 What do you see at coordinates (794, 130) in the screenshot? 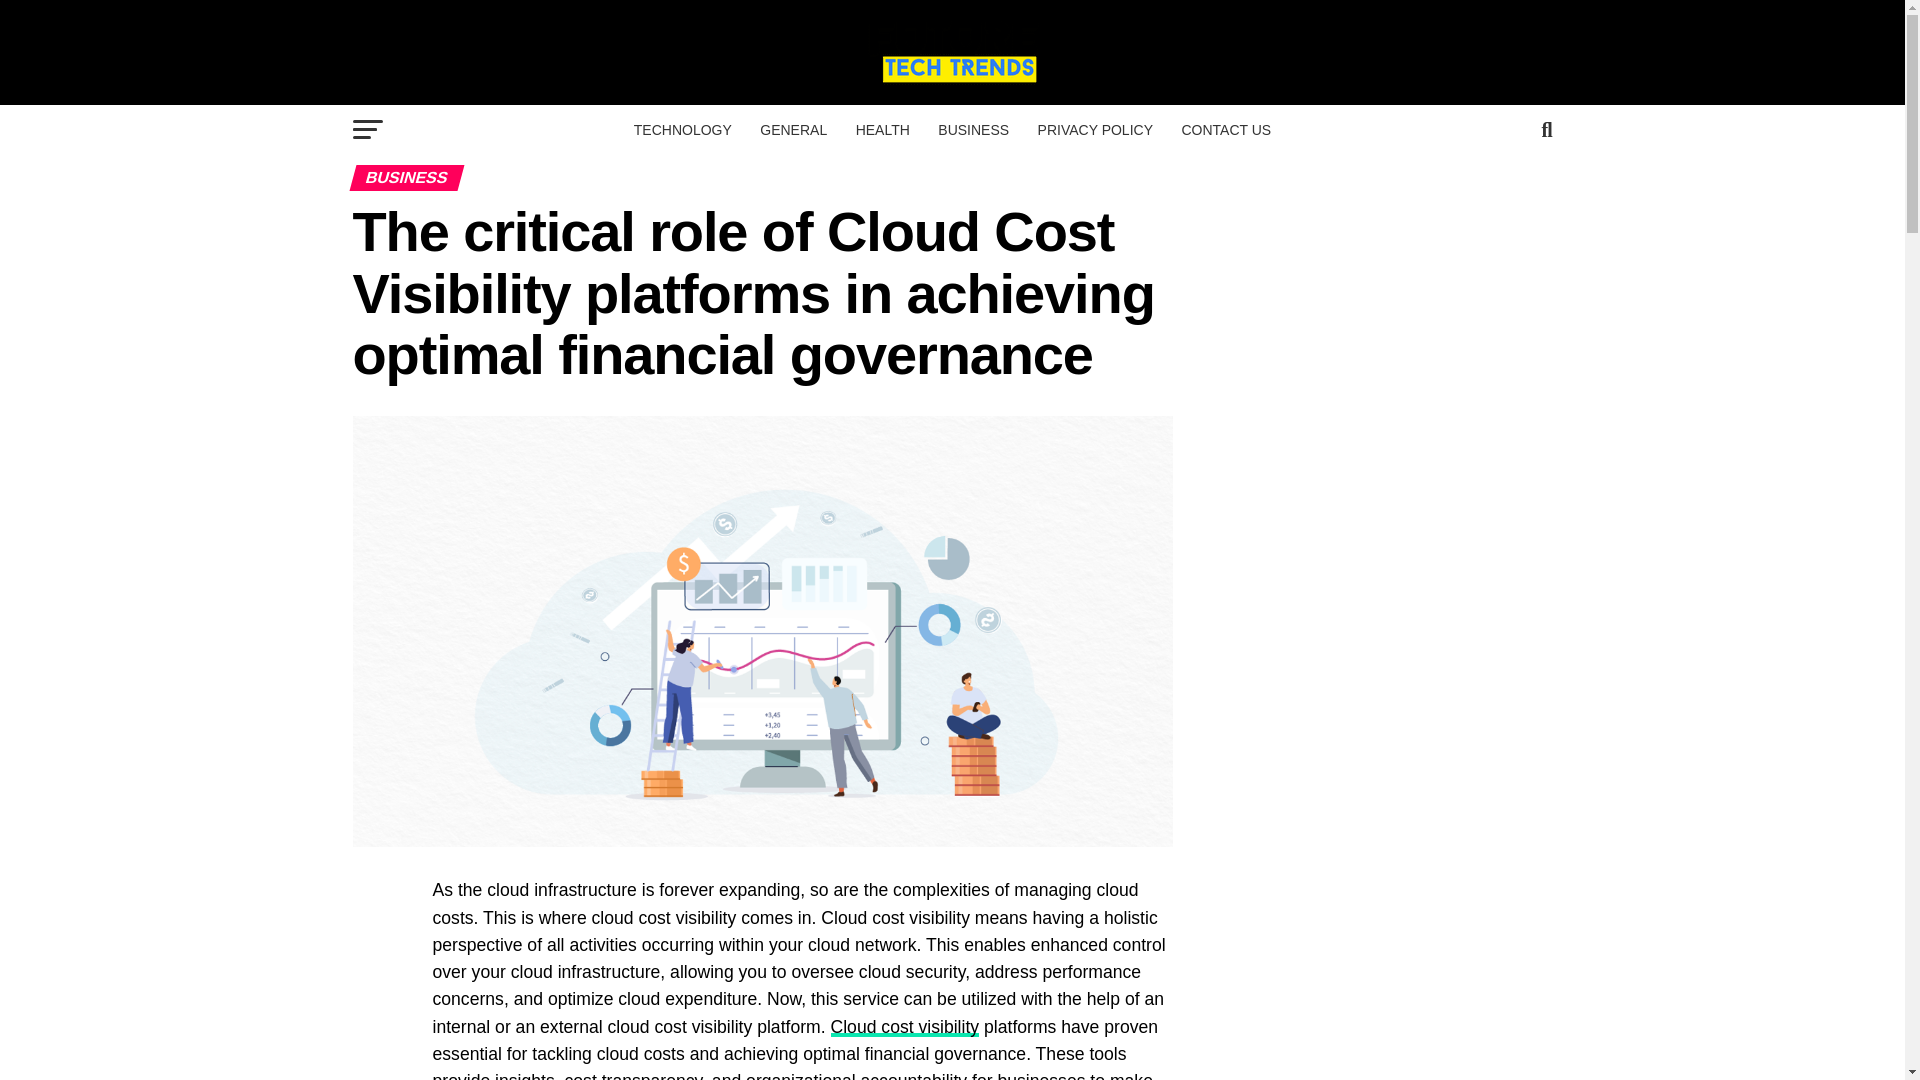
I see `GENERAL` at bounding box center [794, 130].